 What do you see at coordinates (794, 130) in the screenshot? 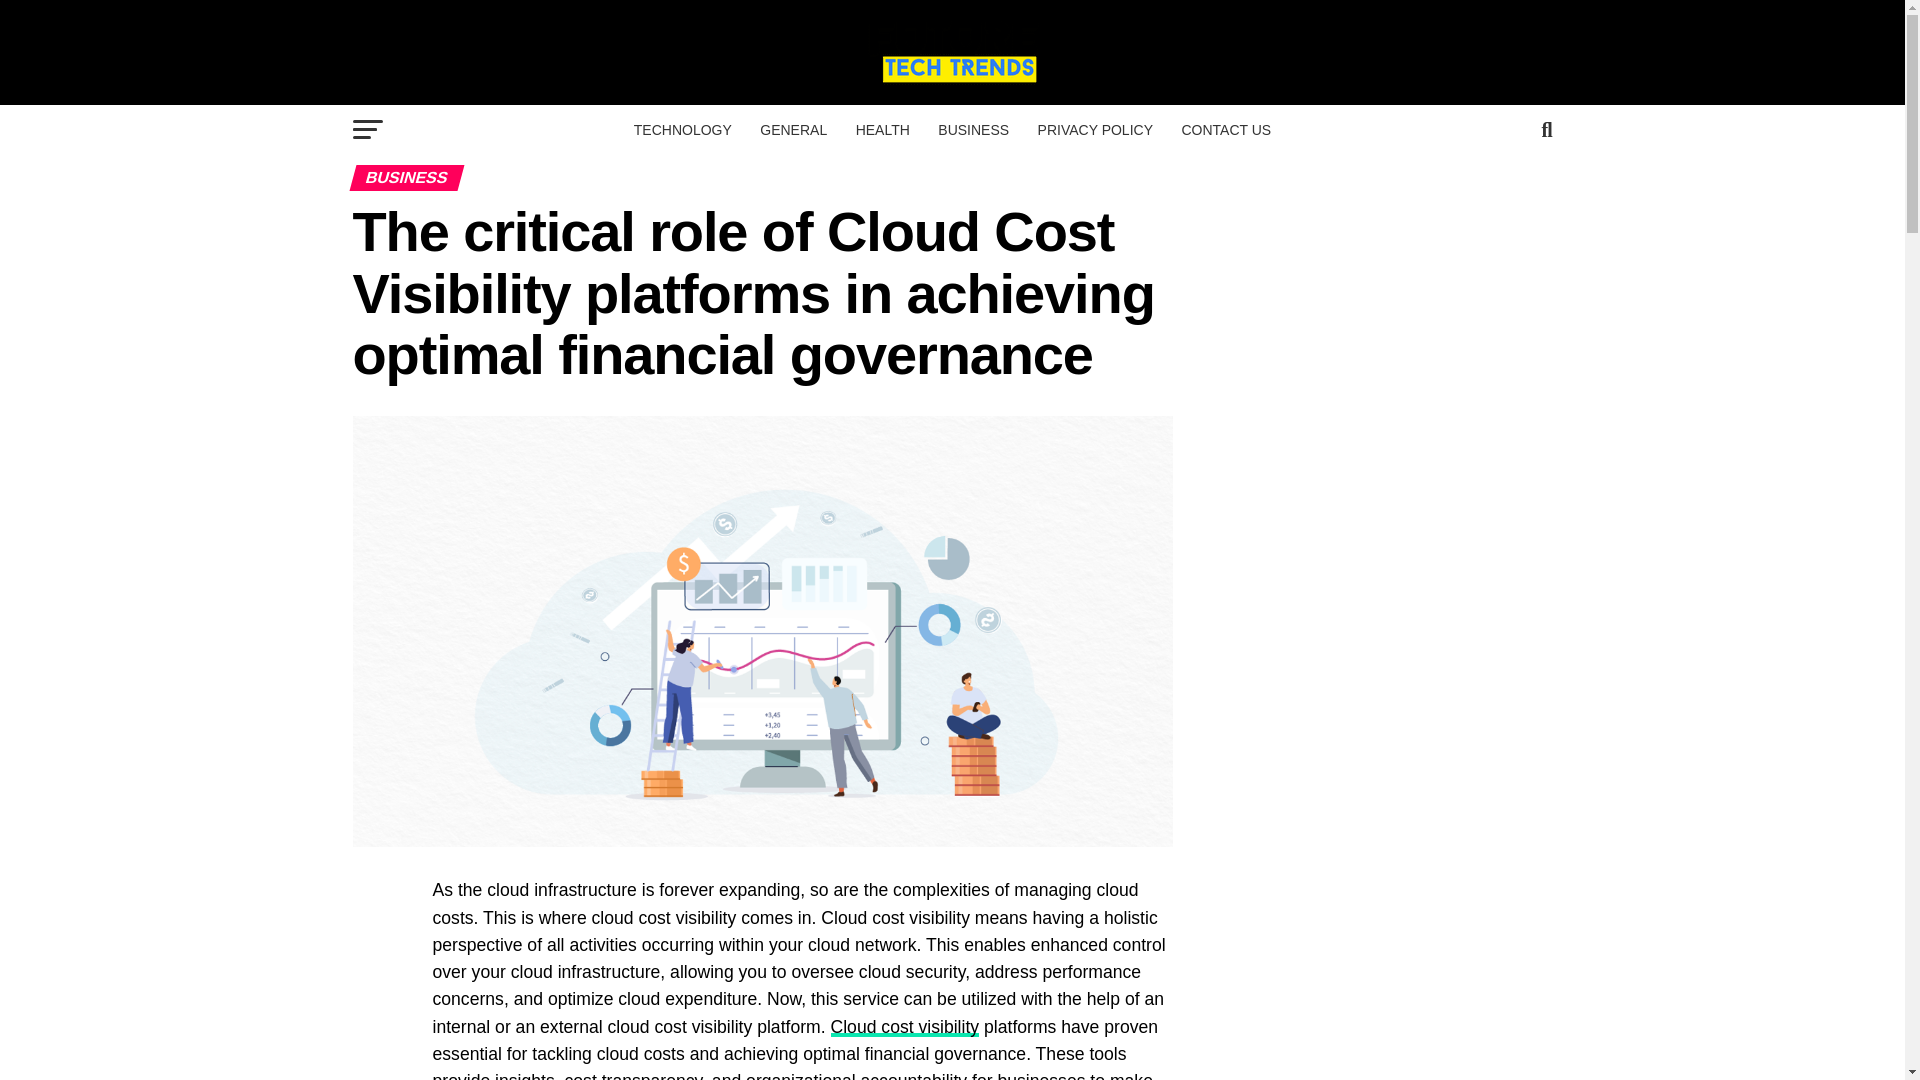
I see `GENERAL` at bounding box center [794, 130].